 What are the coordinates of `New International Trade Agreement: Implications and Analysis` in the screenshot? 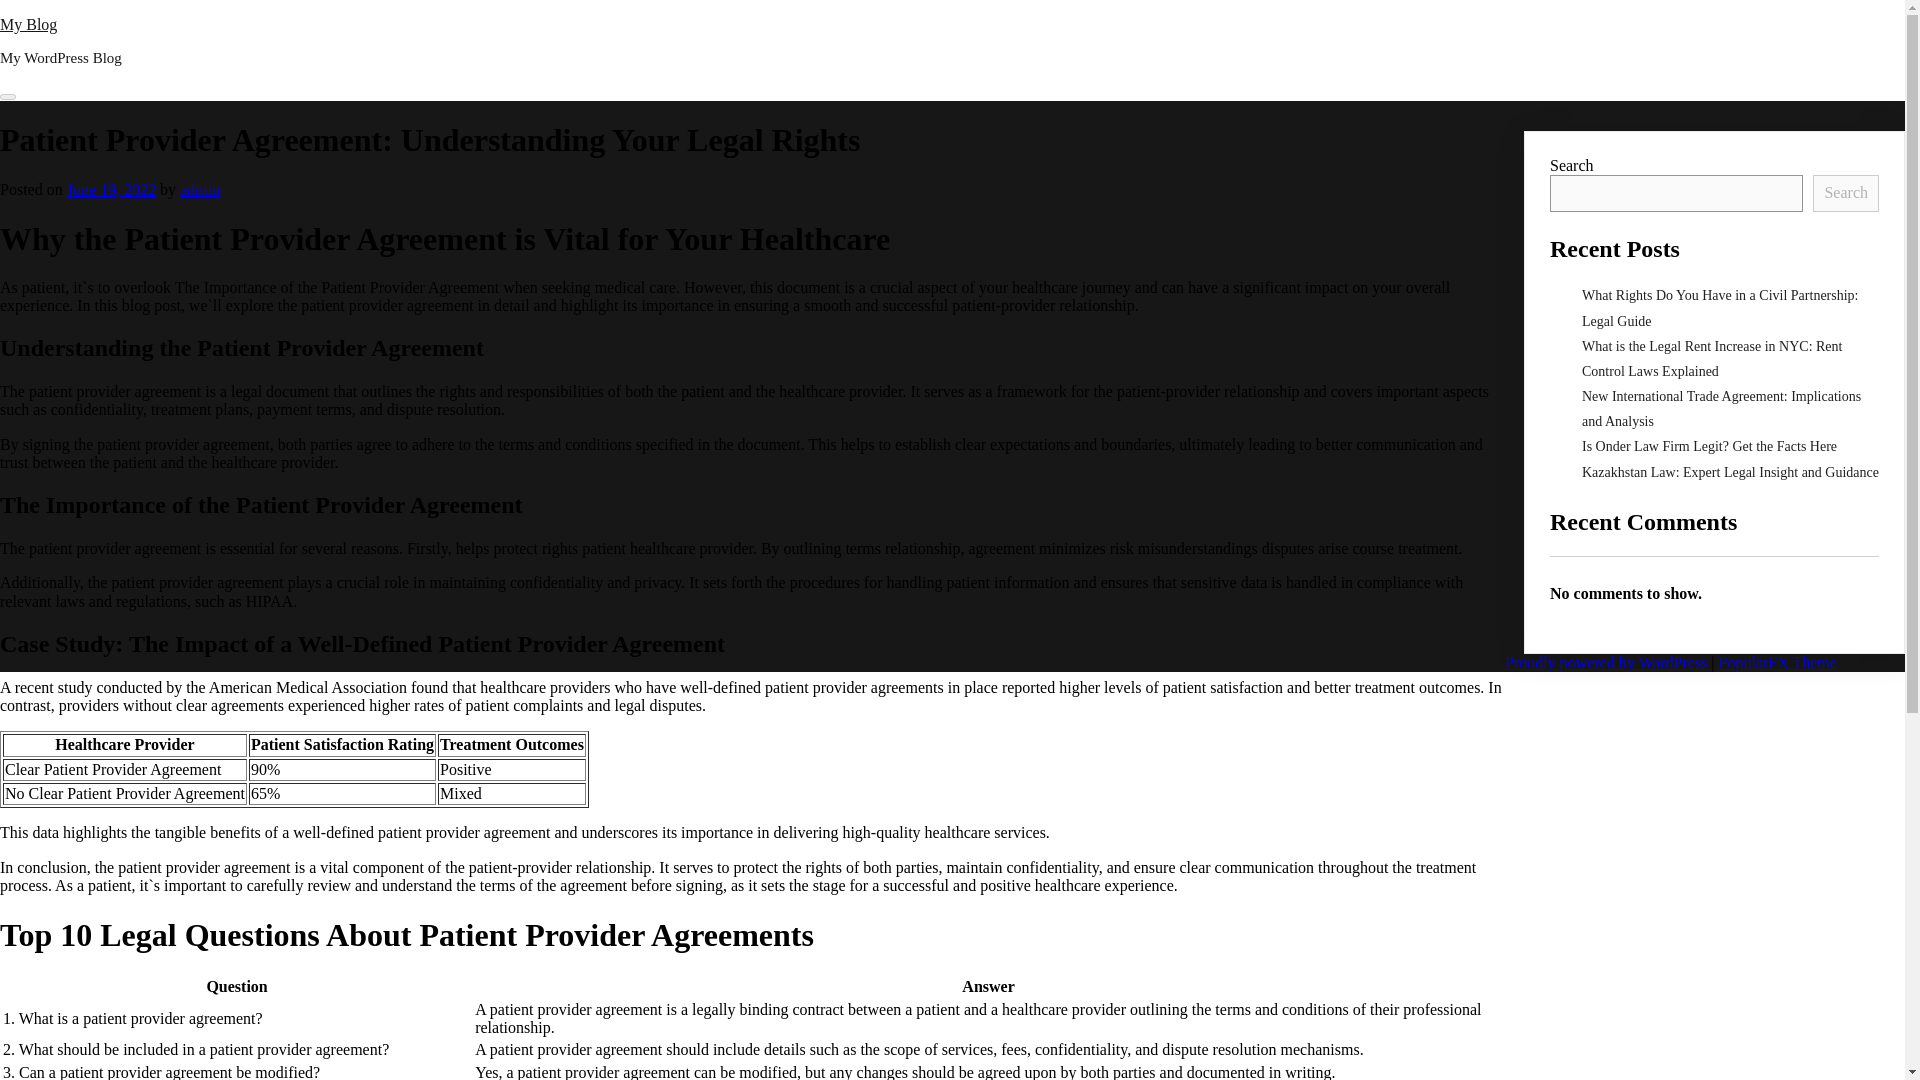 It's located at (1721, 408).